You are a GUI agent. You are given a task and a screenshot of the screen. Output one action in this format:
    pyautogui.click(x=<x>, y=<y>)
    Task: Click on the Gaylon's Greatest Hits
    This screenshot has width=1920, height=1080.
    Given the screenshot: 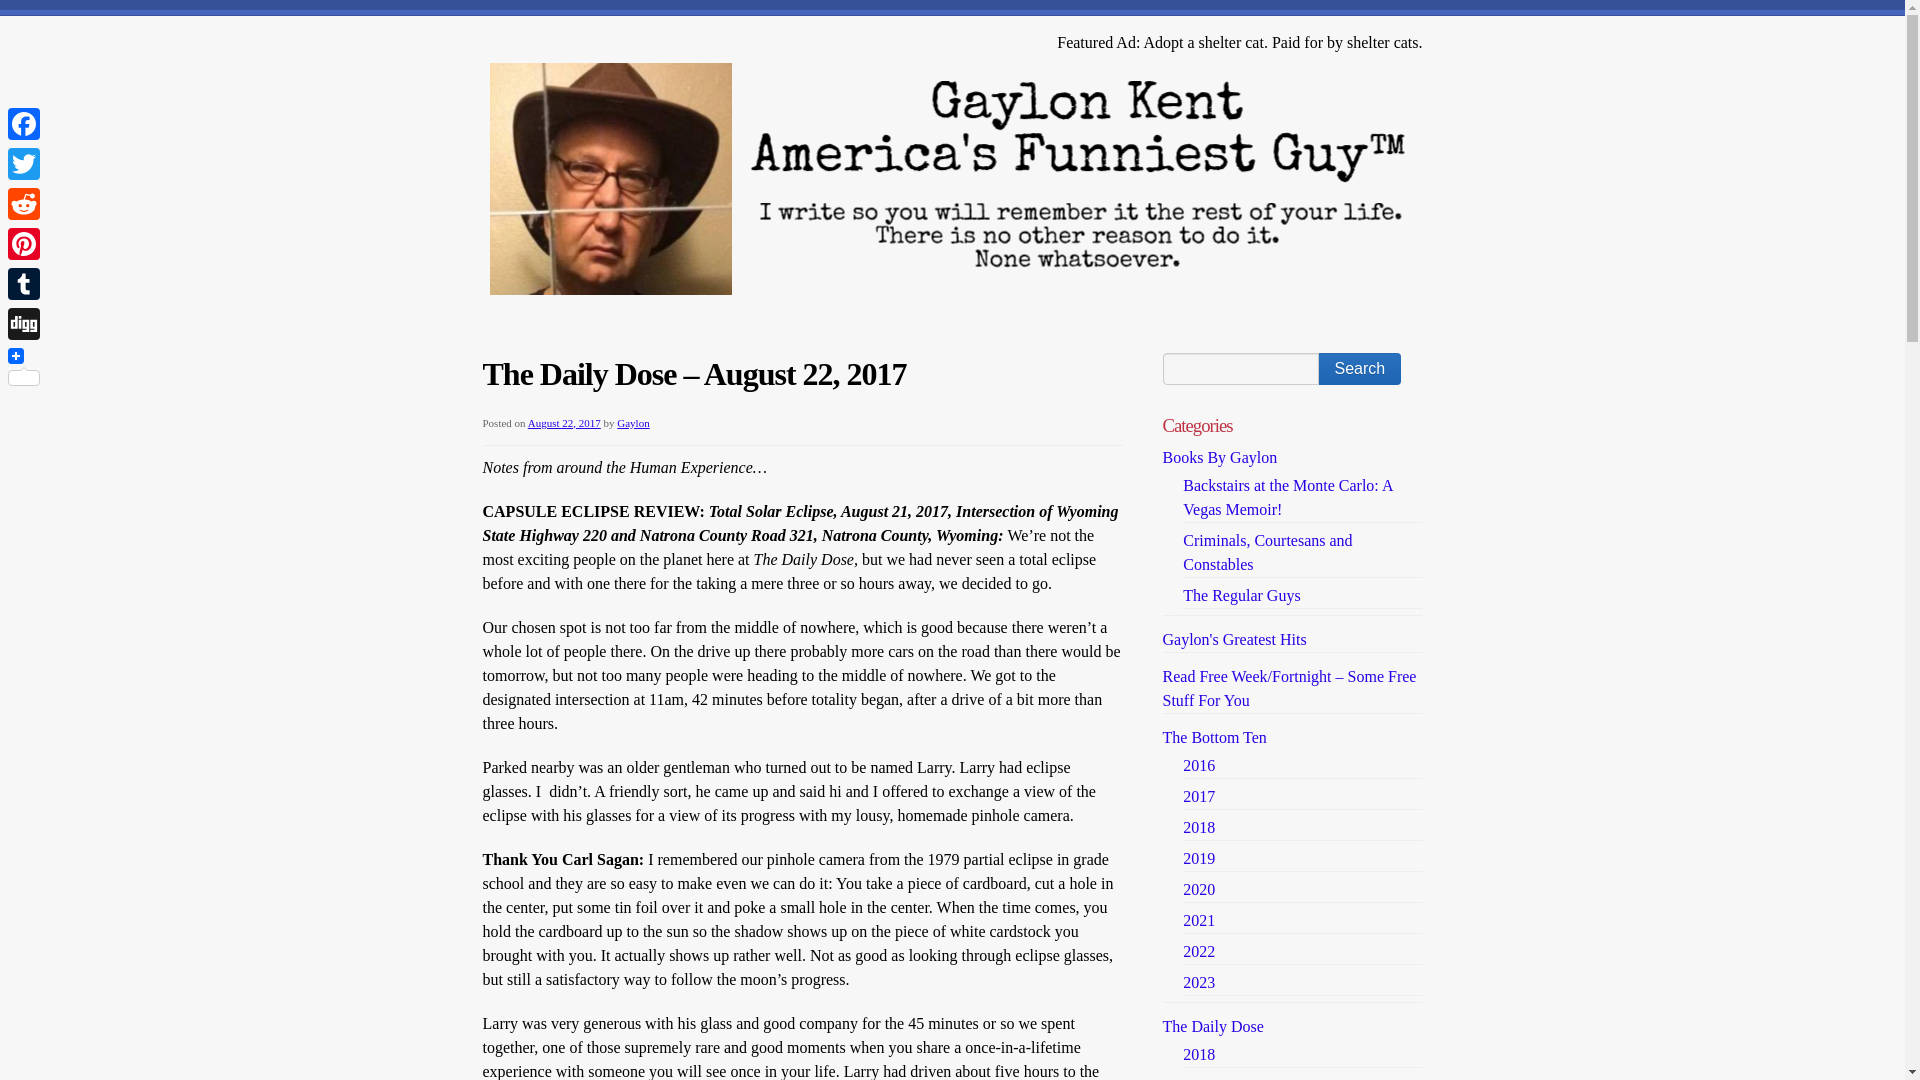 What is the action you would take?
    pyautogui.click(x=1233, y=639)
    